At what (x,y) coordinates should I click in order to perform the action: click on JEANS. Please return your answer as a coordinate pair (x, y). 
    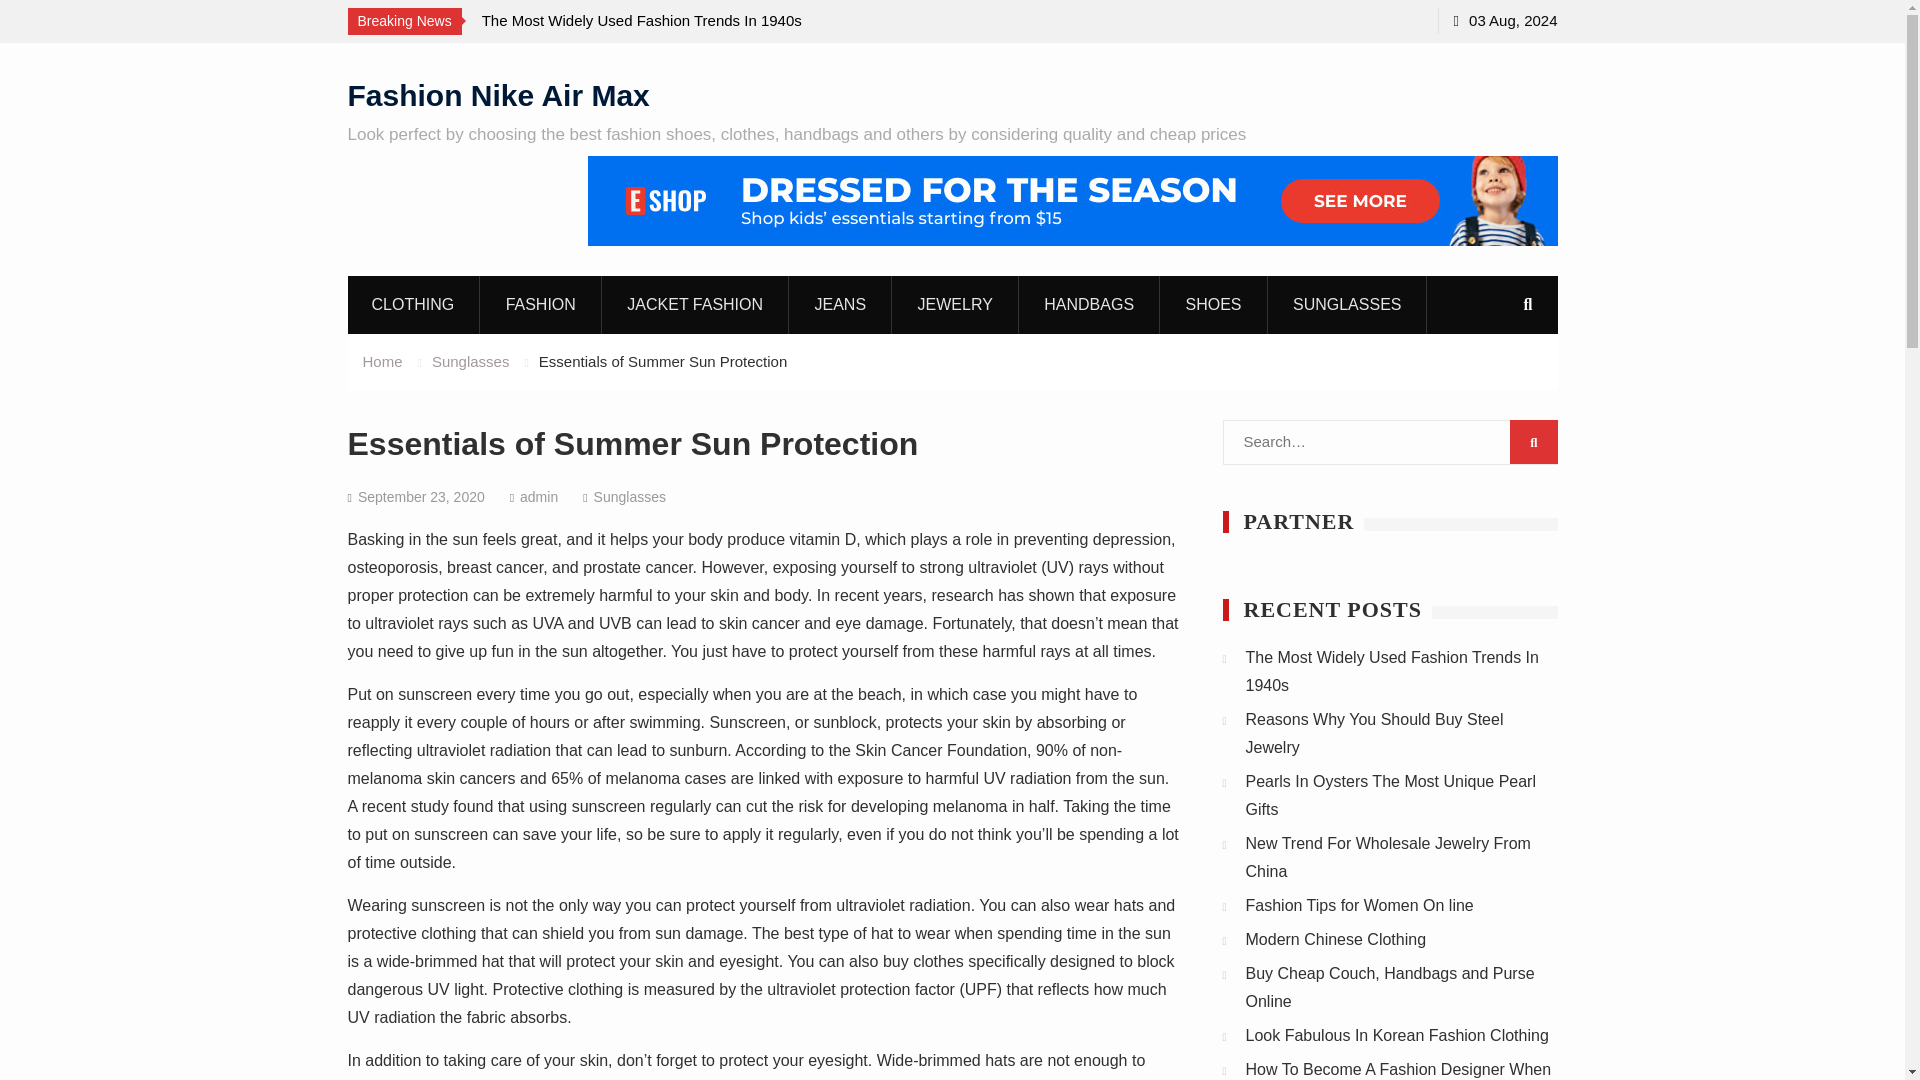
    Looking at the image, I should click on (840, 304).